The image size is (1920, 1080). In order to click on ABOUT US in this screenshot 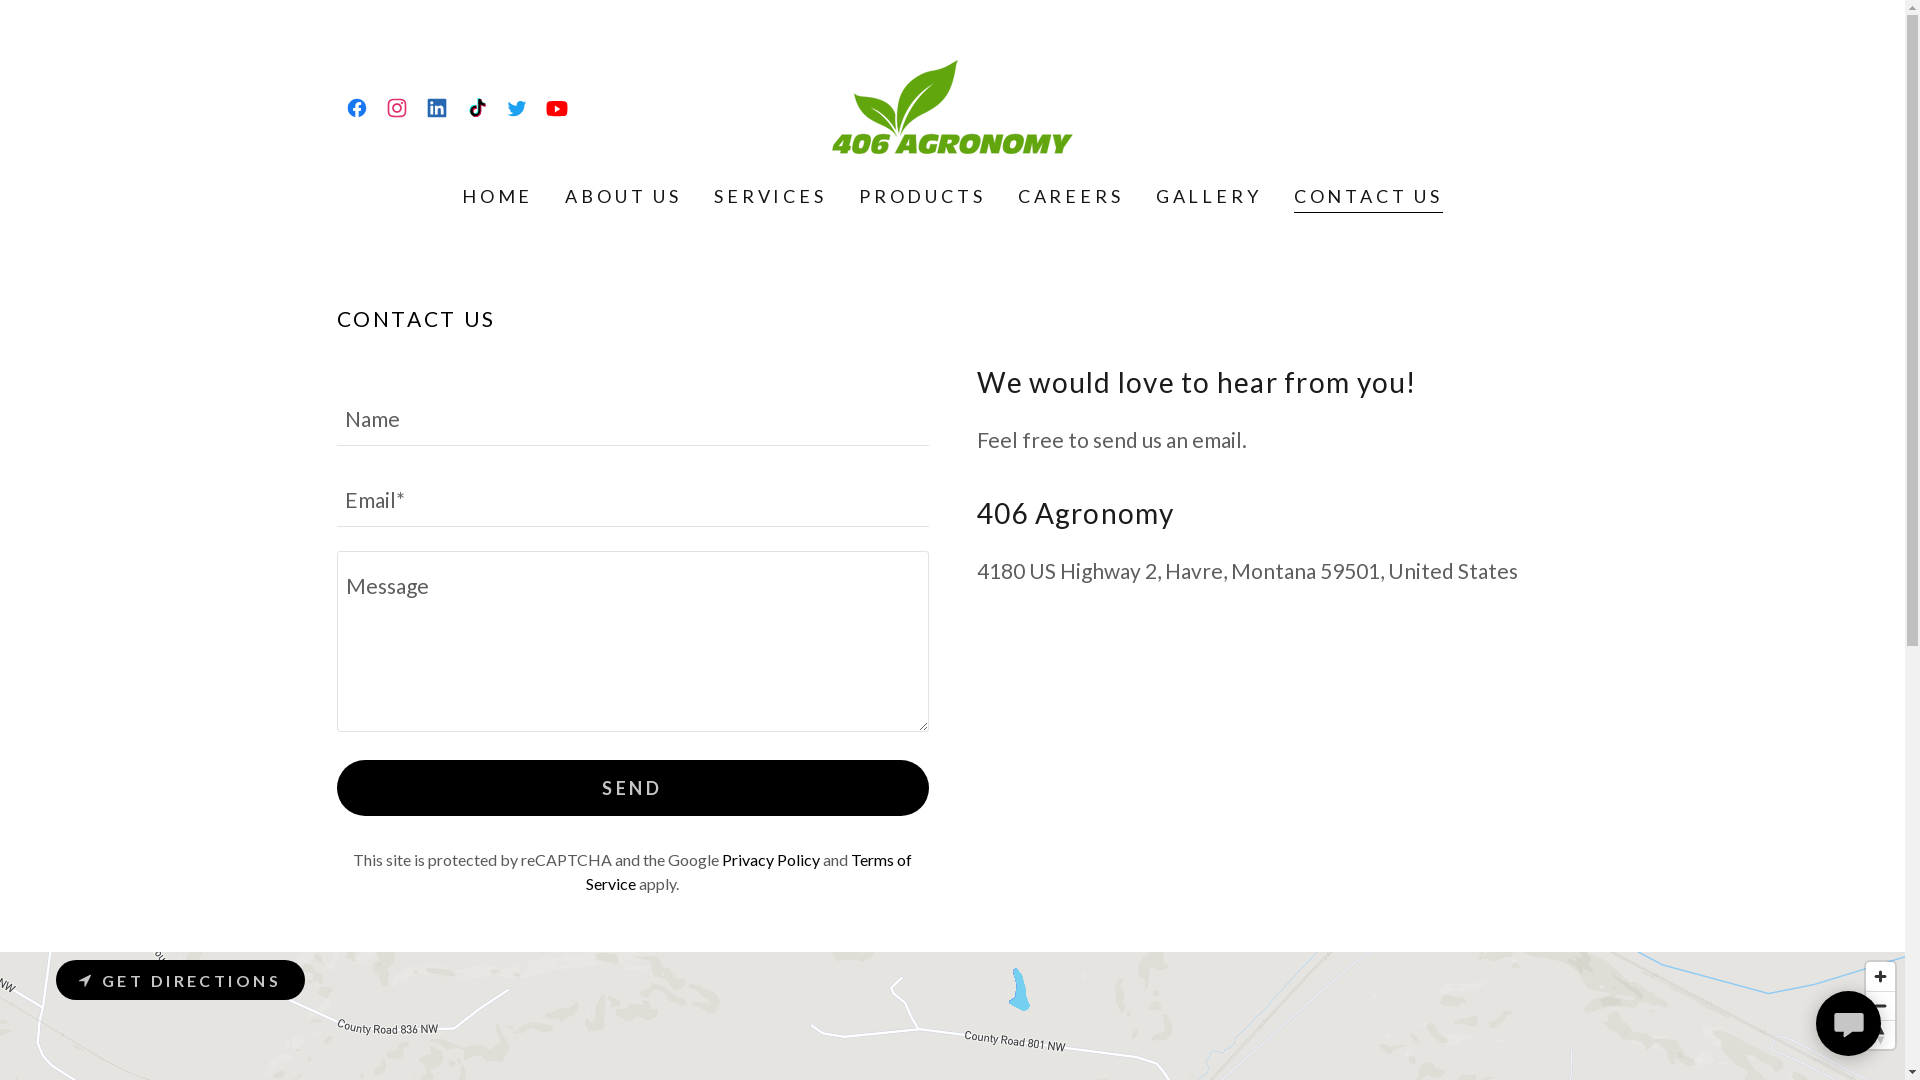, I will do `click(624, 196)`.